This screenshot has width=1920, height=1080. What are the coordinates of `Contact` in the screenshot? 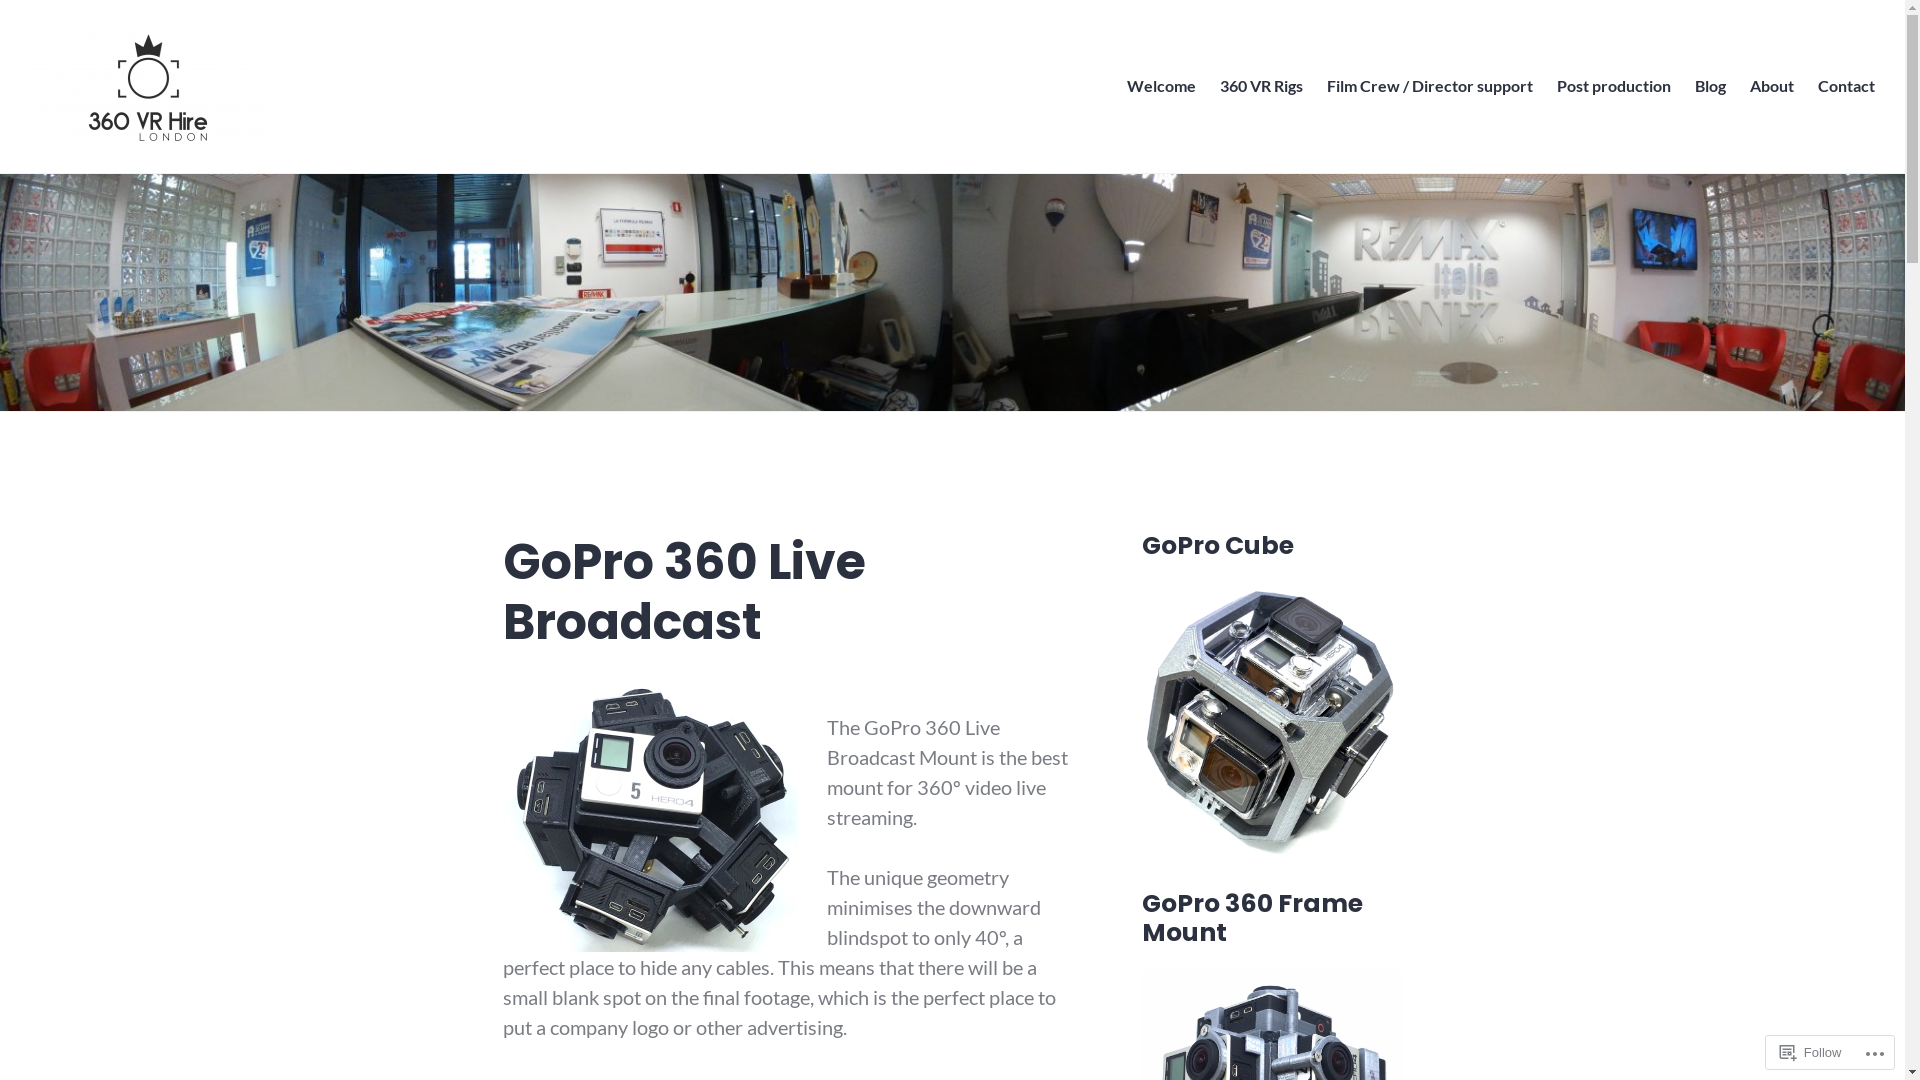 It's located at (1846, 87).